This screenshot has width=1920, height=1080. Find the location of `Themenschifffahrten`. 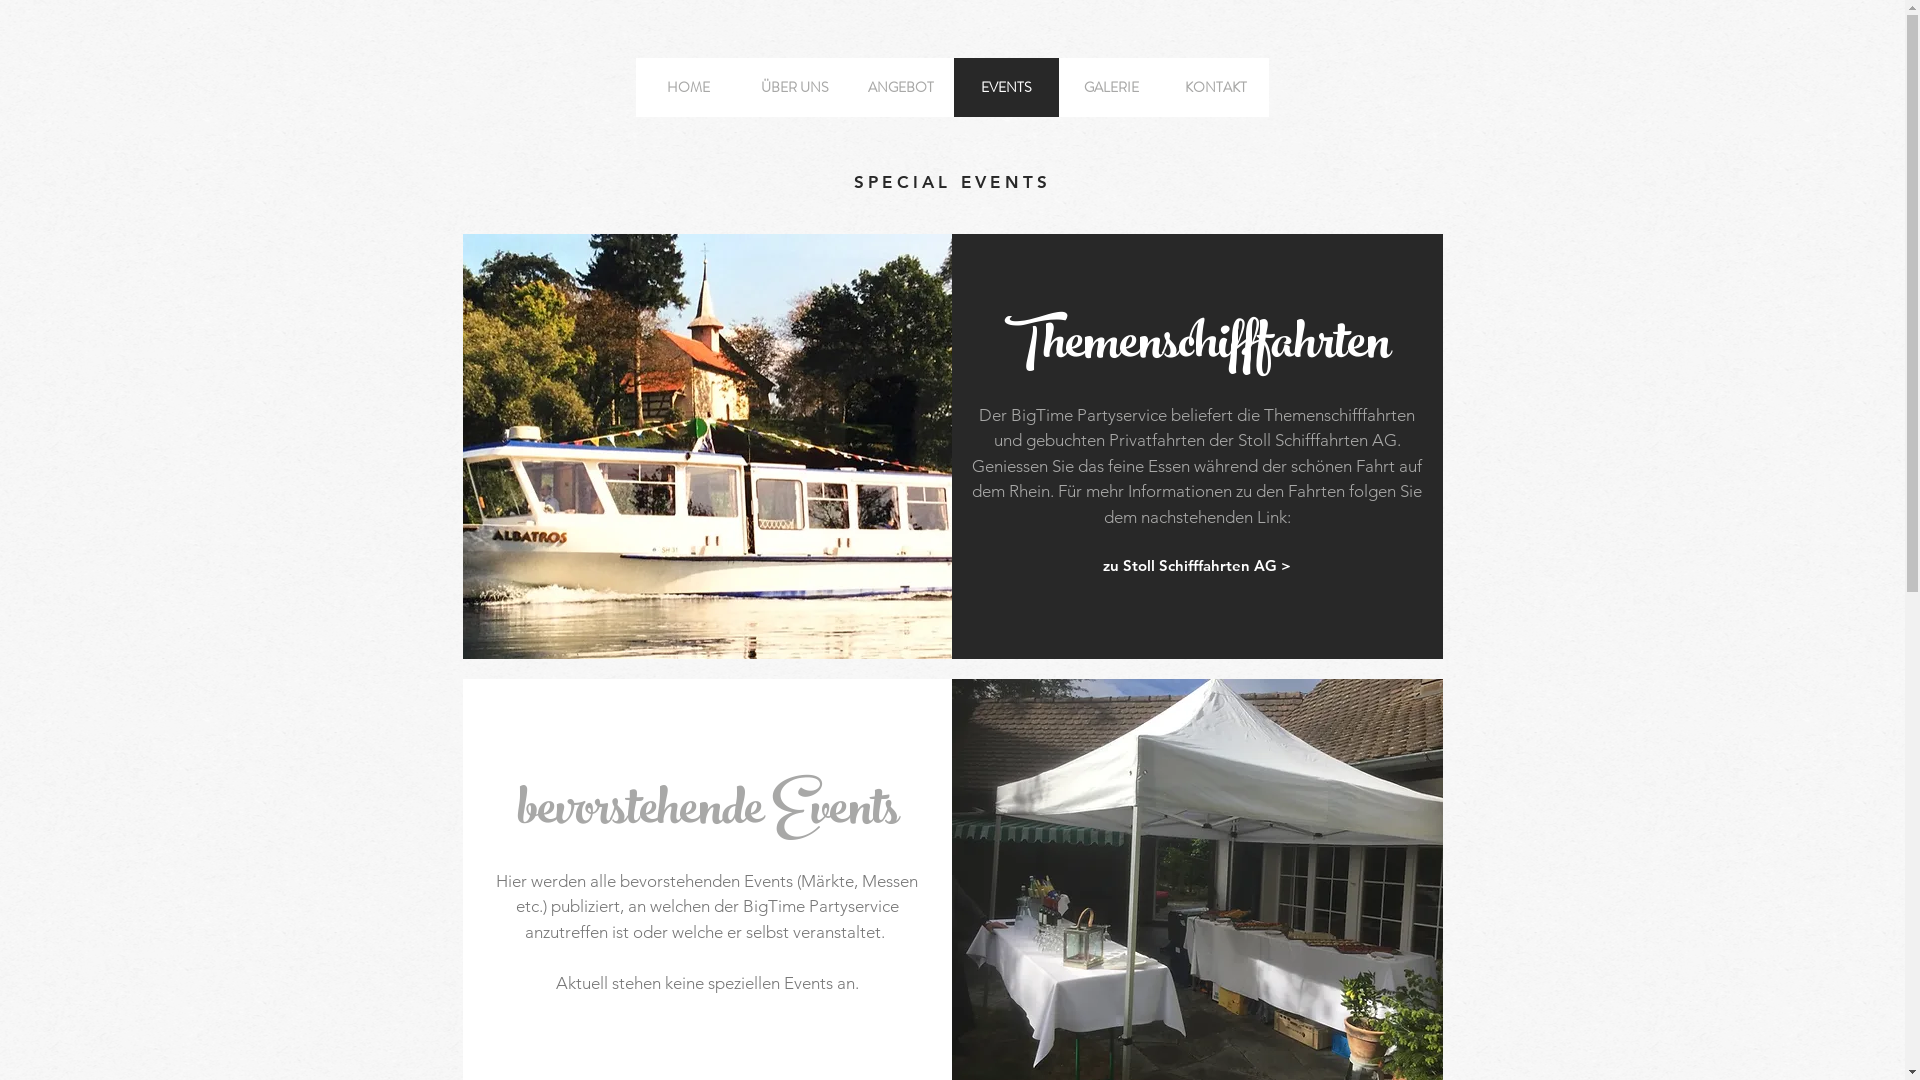

Themenschifffahrten is located at coordinates (1196, 330).